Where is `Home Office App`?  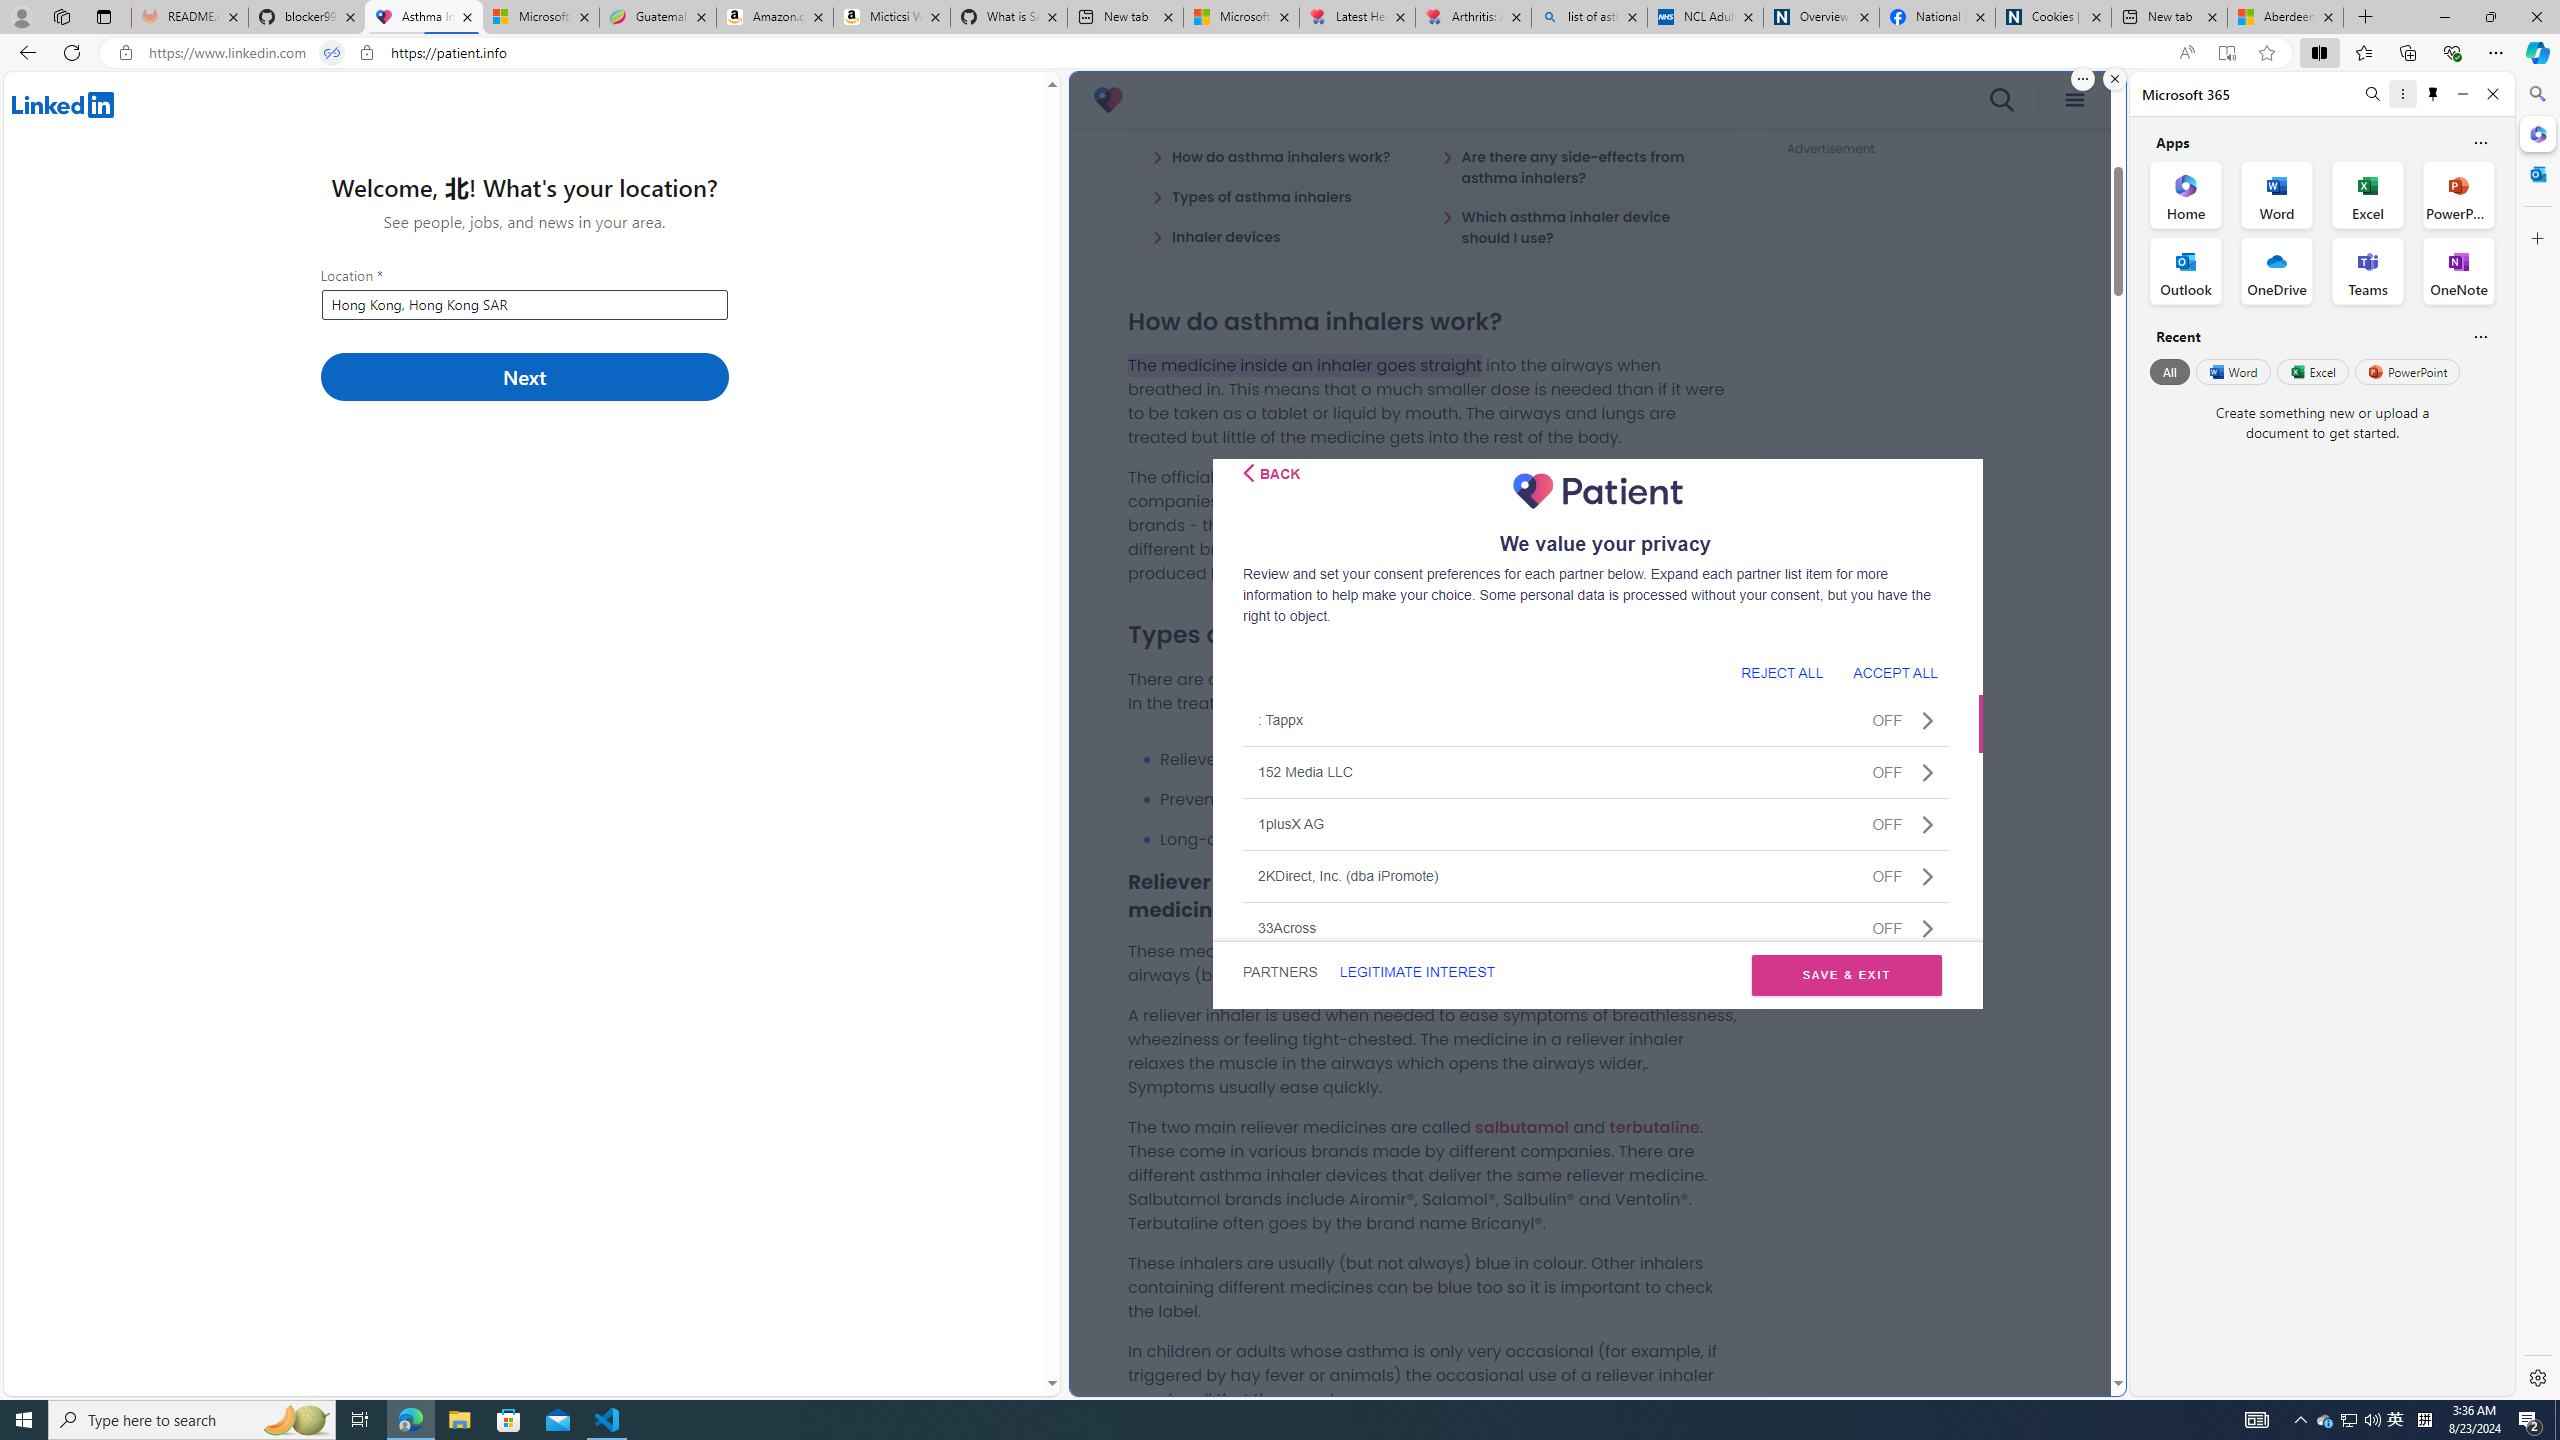 Home Office App is located at coordinates (2186, 194).